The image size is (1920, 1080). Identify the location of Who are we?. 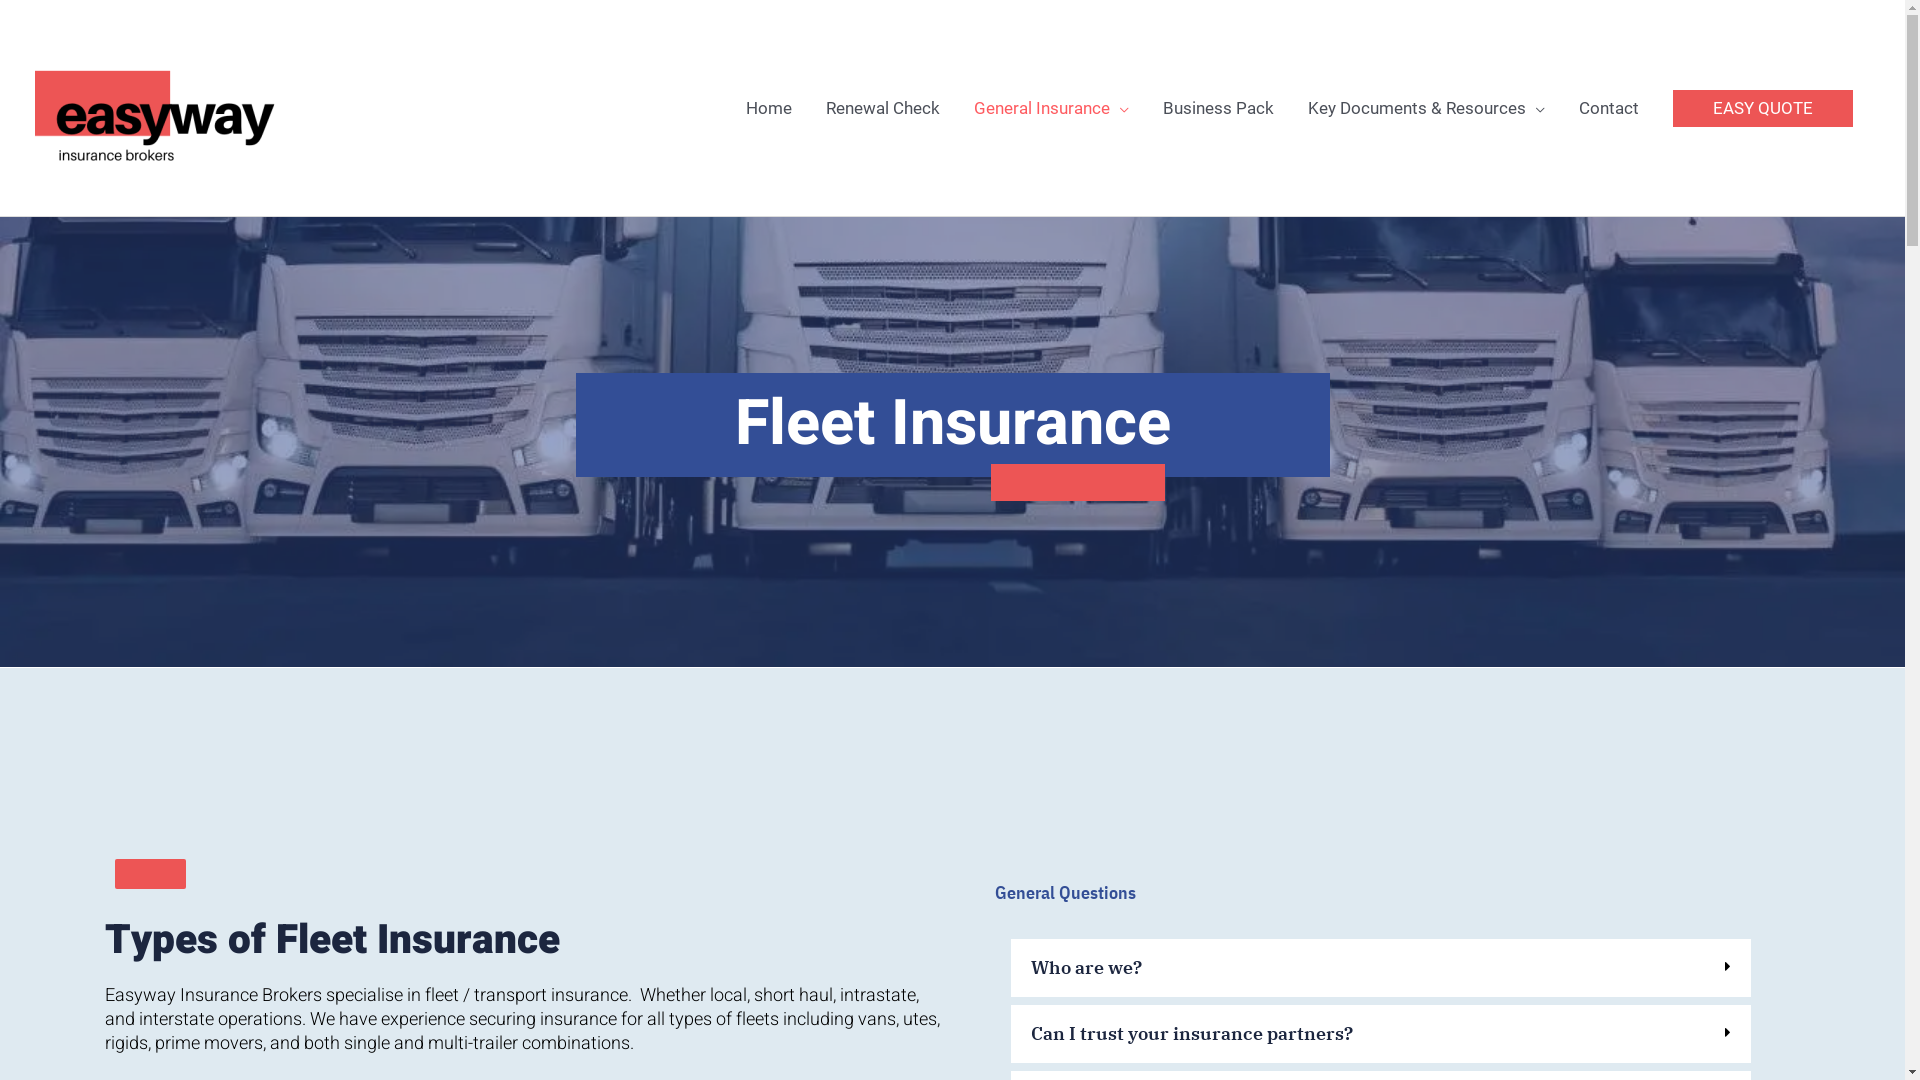
(1086, 968).